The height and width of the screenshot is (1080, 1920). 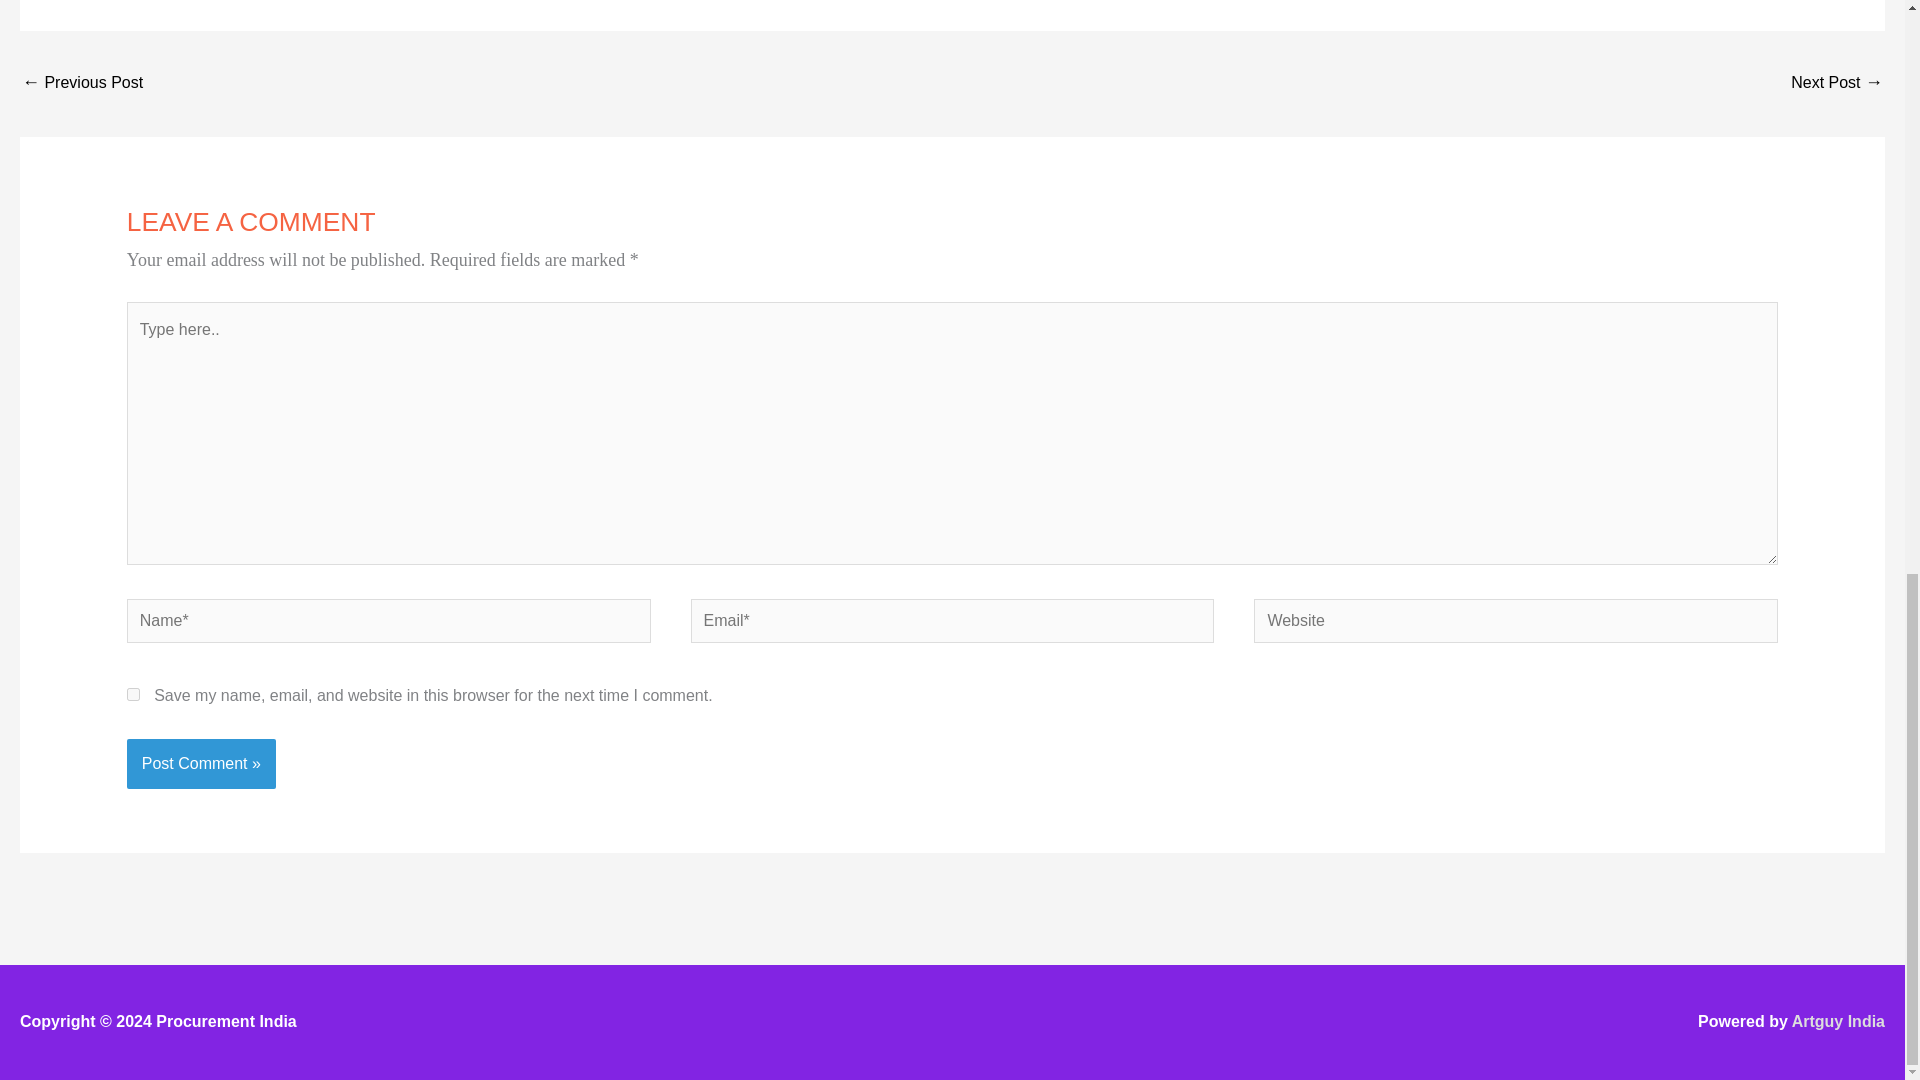 What do you see at coordinates (1838, 1022) in the screenshot?
I see `Artguy India` at bounding box center [1838, 1022].